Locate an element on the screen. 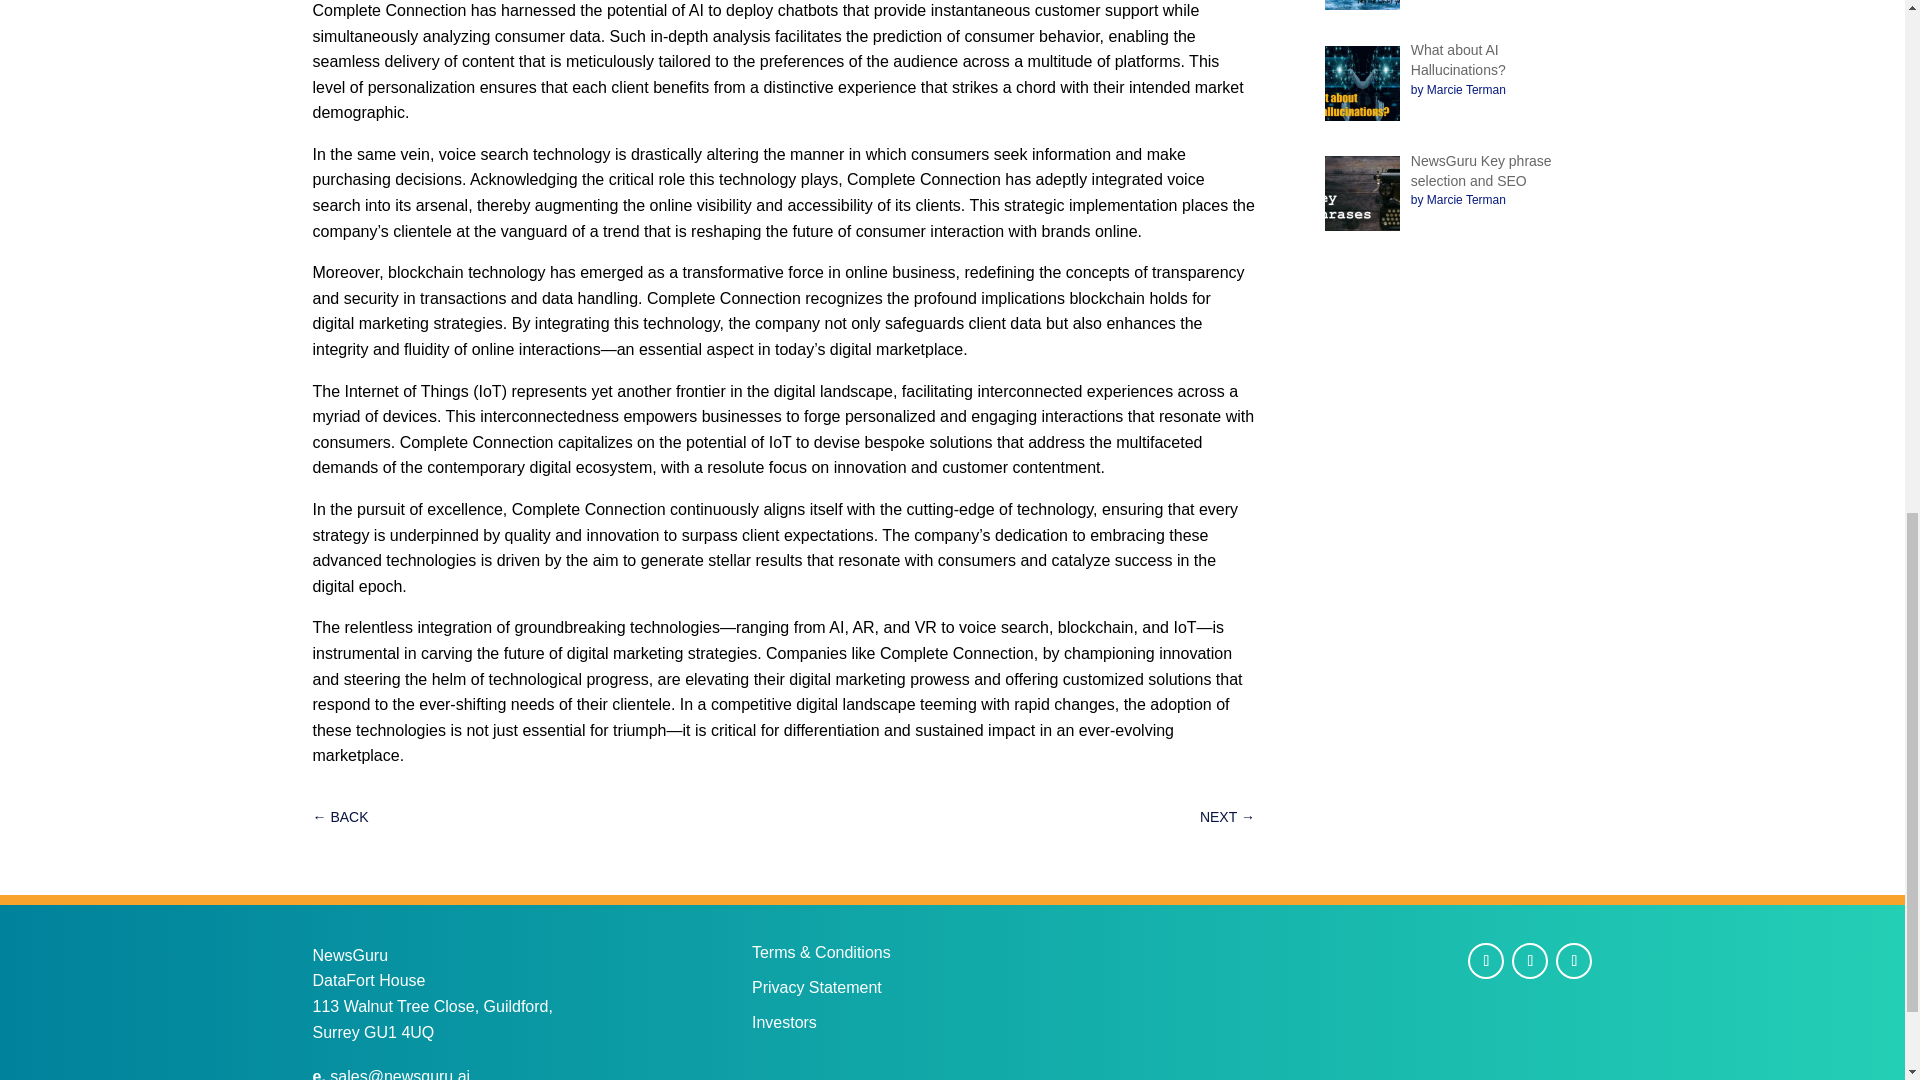 This screenshot has width=1920, height=1080. Follow on LinkedIn is located at coordinates (1573, 960).